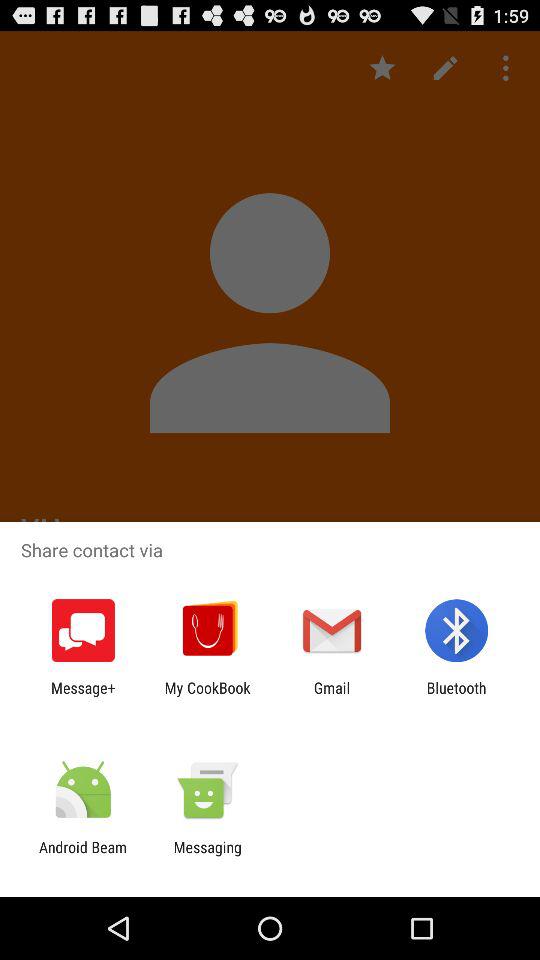  What do you see at coordinates (83, 856) in the screenshot?
I see `swipe until the android beam` at bounding box center [83, 856].